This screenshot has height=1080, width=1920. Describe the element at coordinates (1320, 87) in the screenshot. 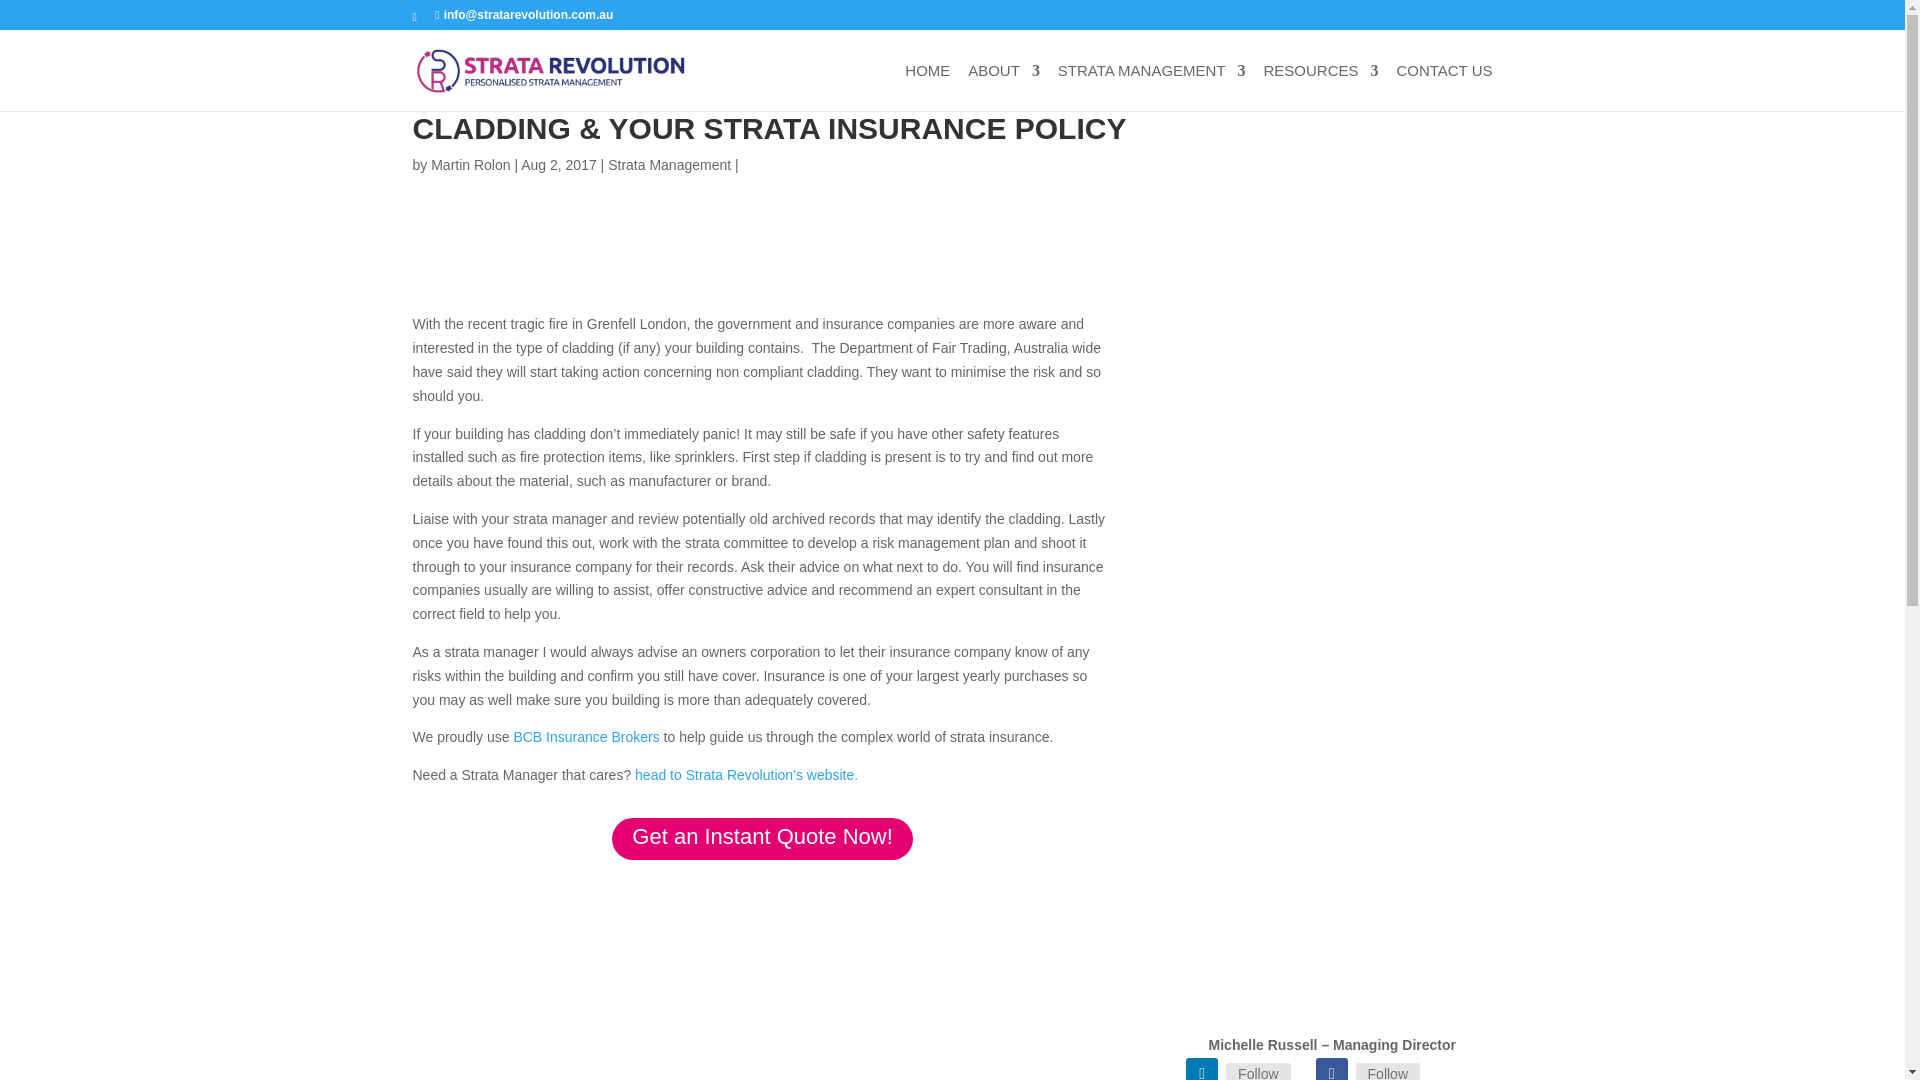

I see `RESOURCES` at that location.